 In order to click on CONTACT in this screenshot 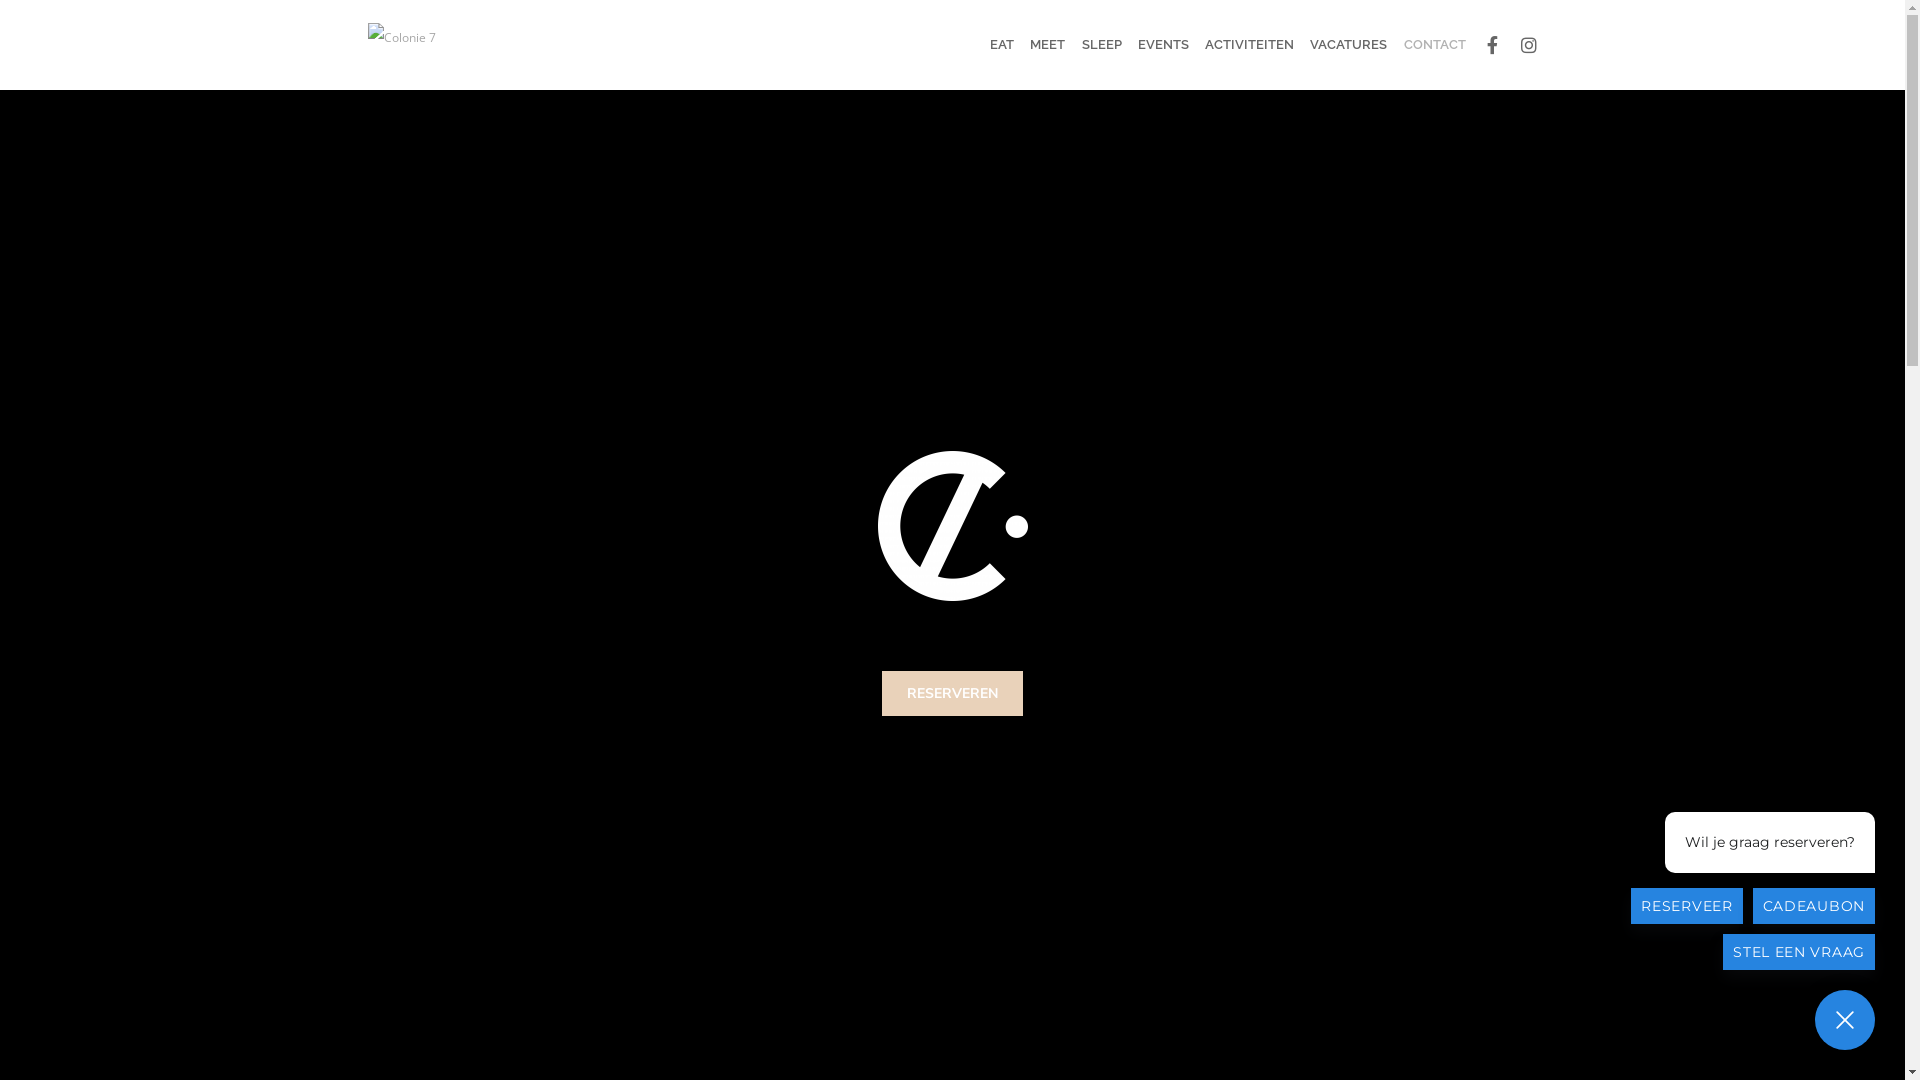, I will do `click(996, 948)`.